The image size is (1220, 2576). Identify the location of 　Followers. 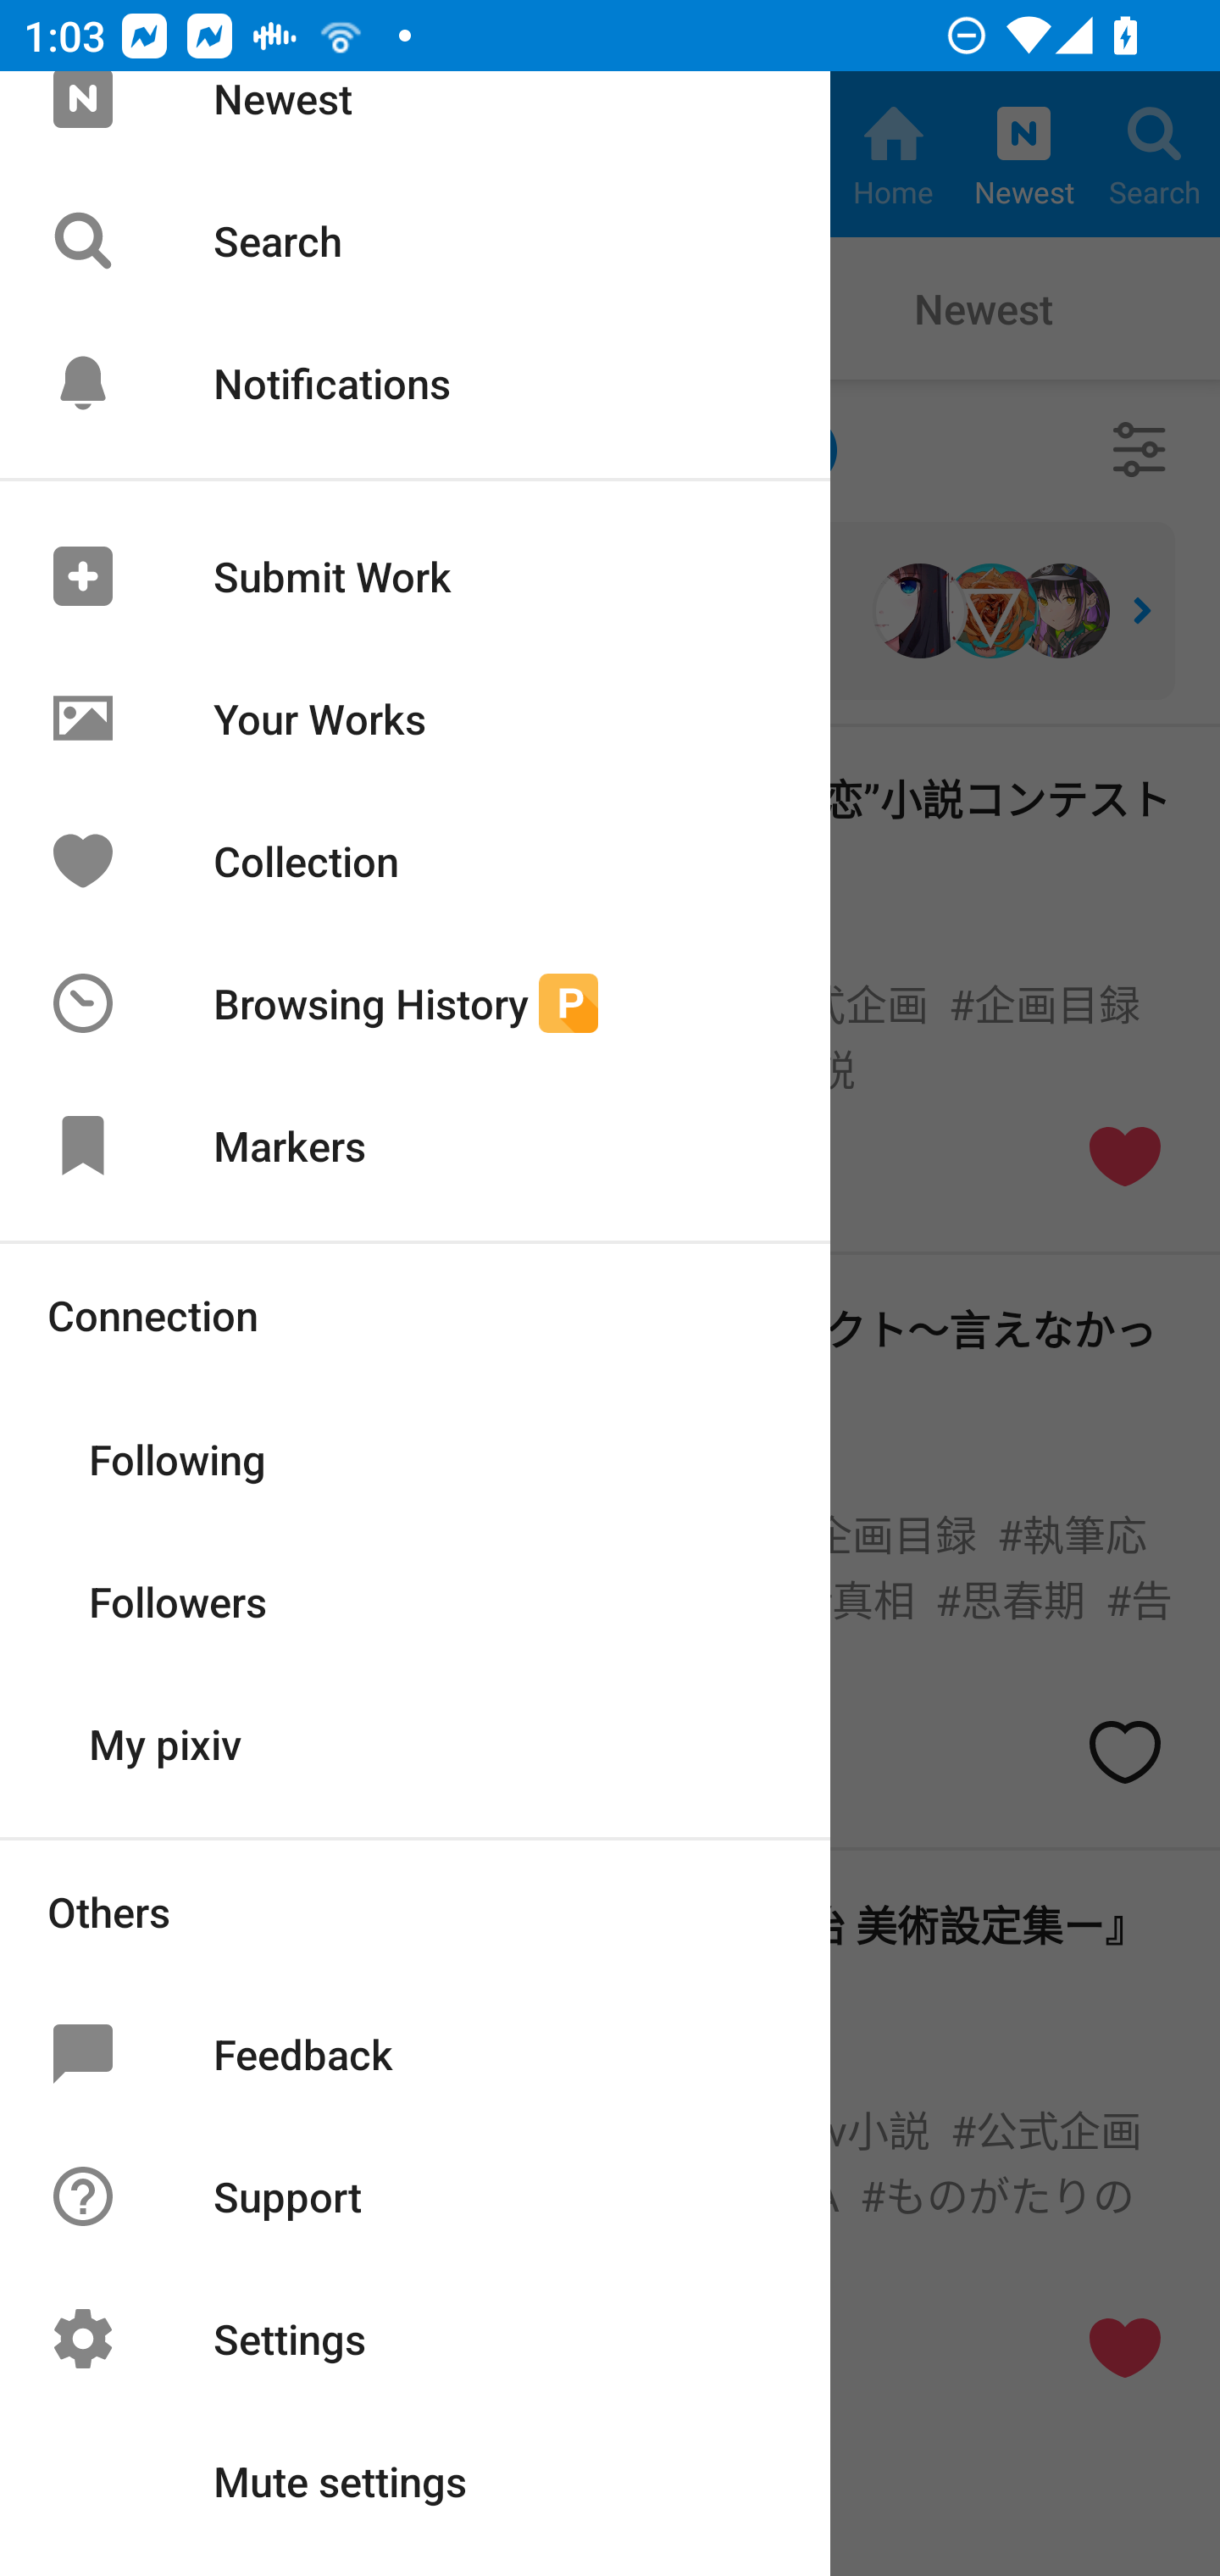
(415, 1599).